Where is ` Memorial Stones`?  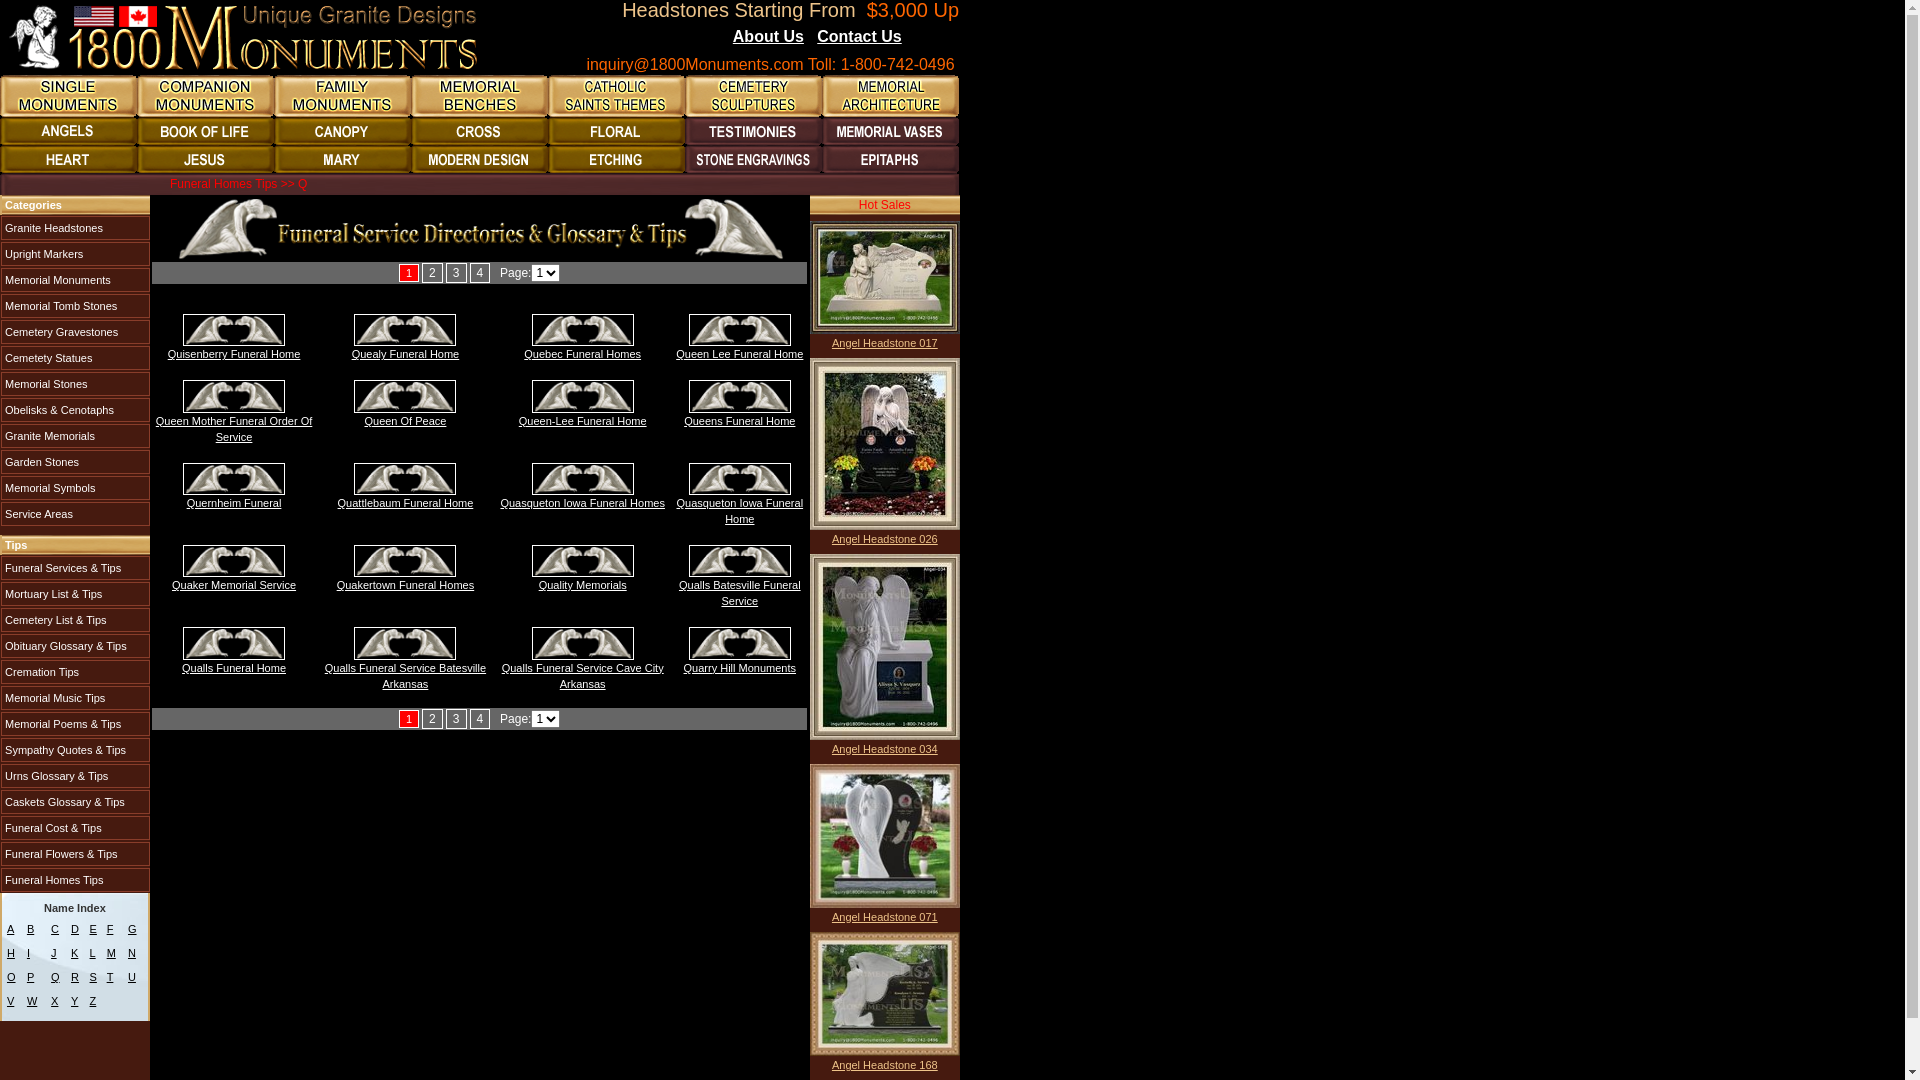  Memorial Stones is located at coordinates (76, 384).